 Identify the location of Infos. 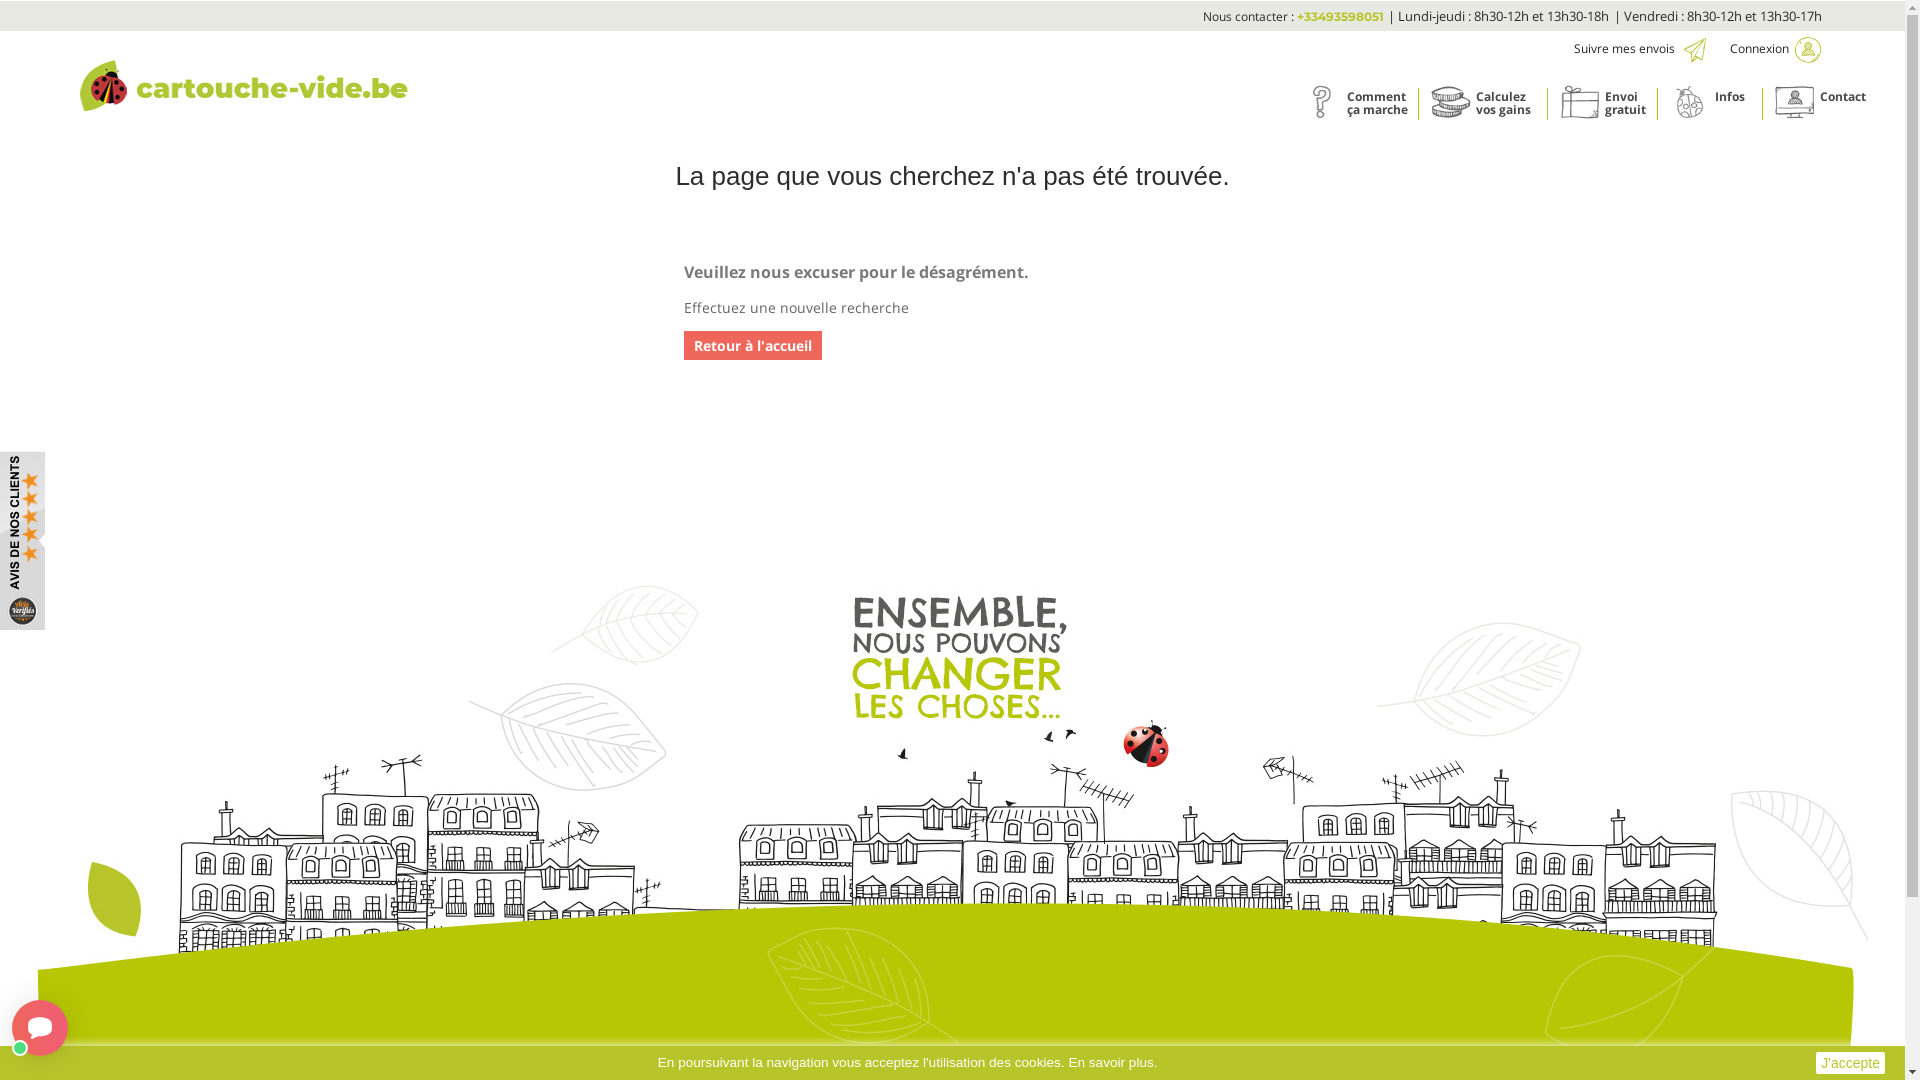
(1716, 104).